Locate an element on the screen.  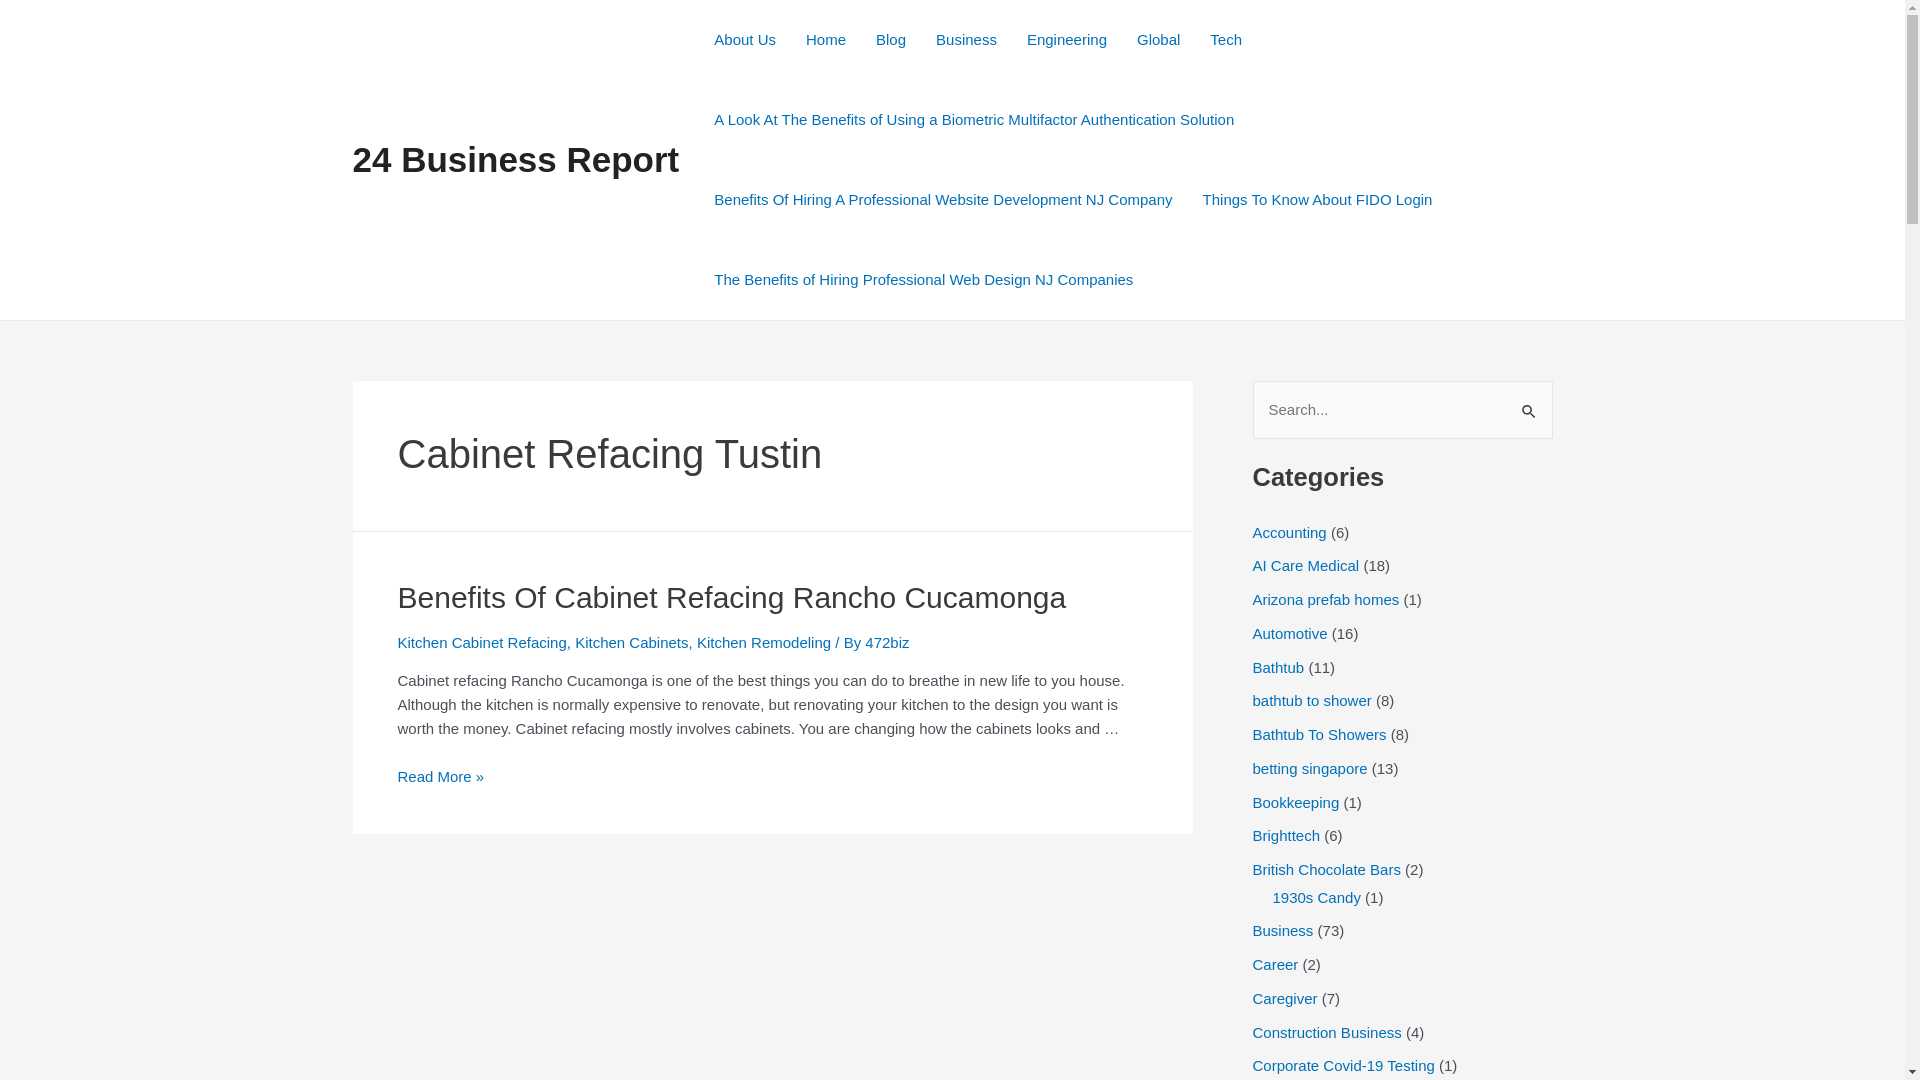
AI Care Medical is located at coordinates (1306, 566).